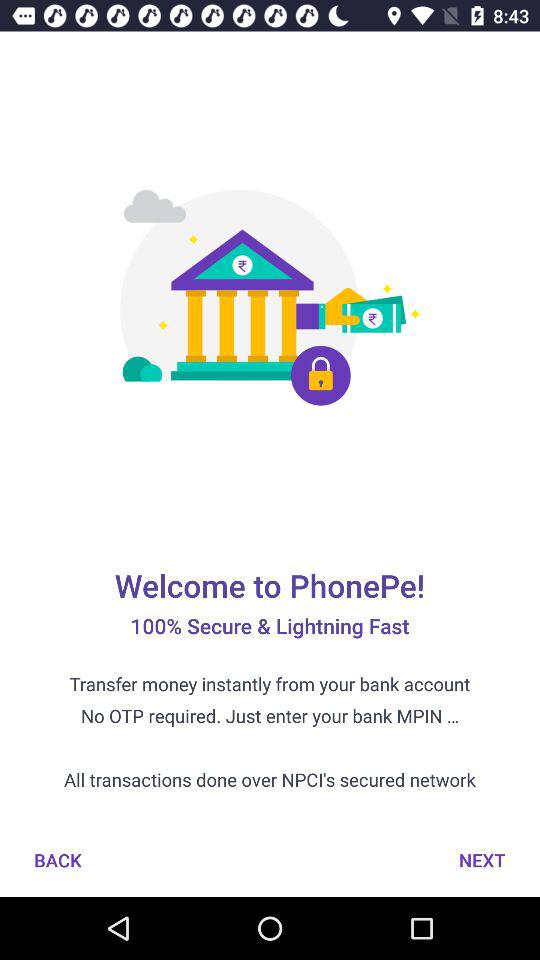 This screenshot has height=960, width=540. Describe the element at coordinates (58, 860) in the screenshot. I see `press item at the bottom left corner` at that location.